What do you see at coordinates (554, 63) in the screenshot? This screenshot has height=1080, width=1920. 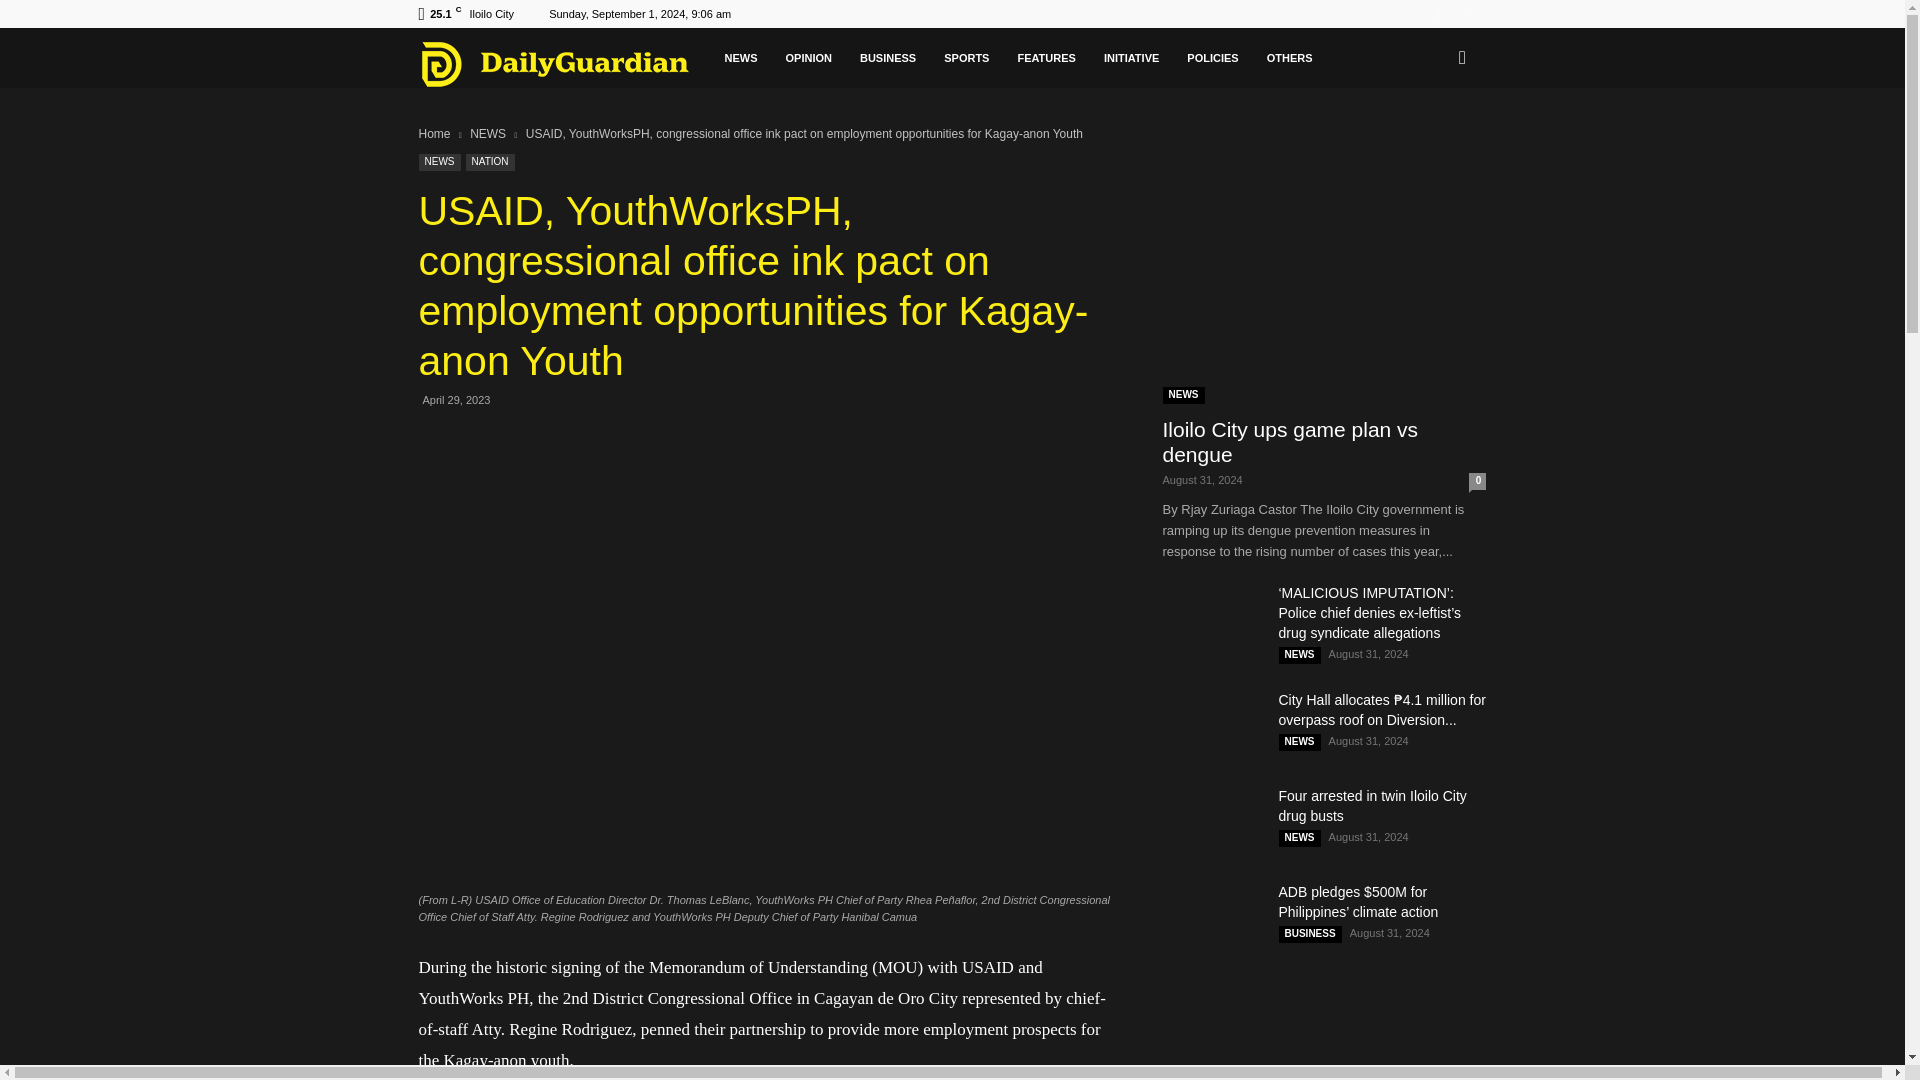 I see `We write, you decide.` at bounding box center [554, 63].